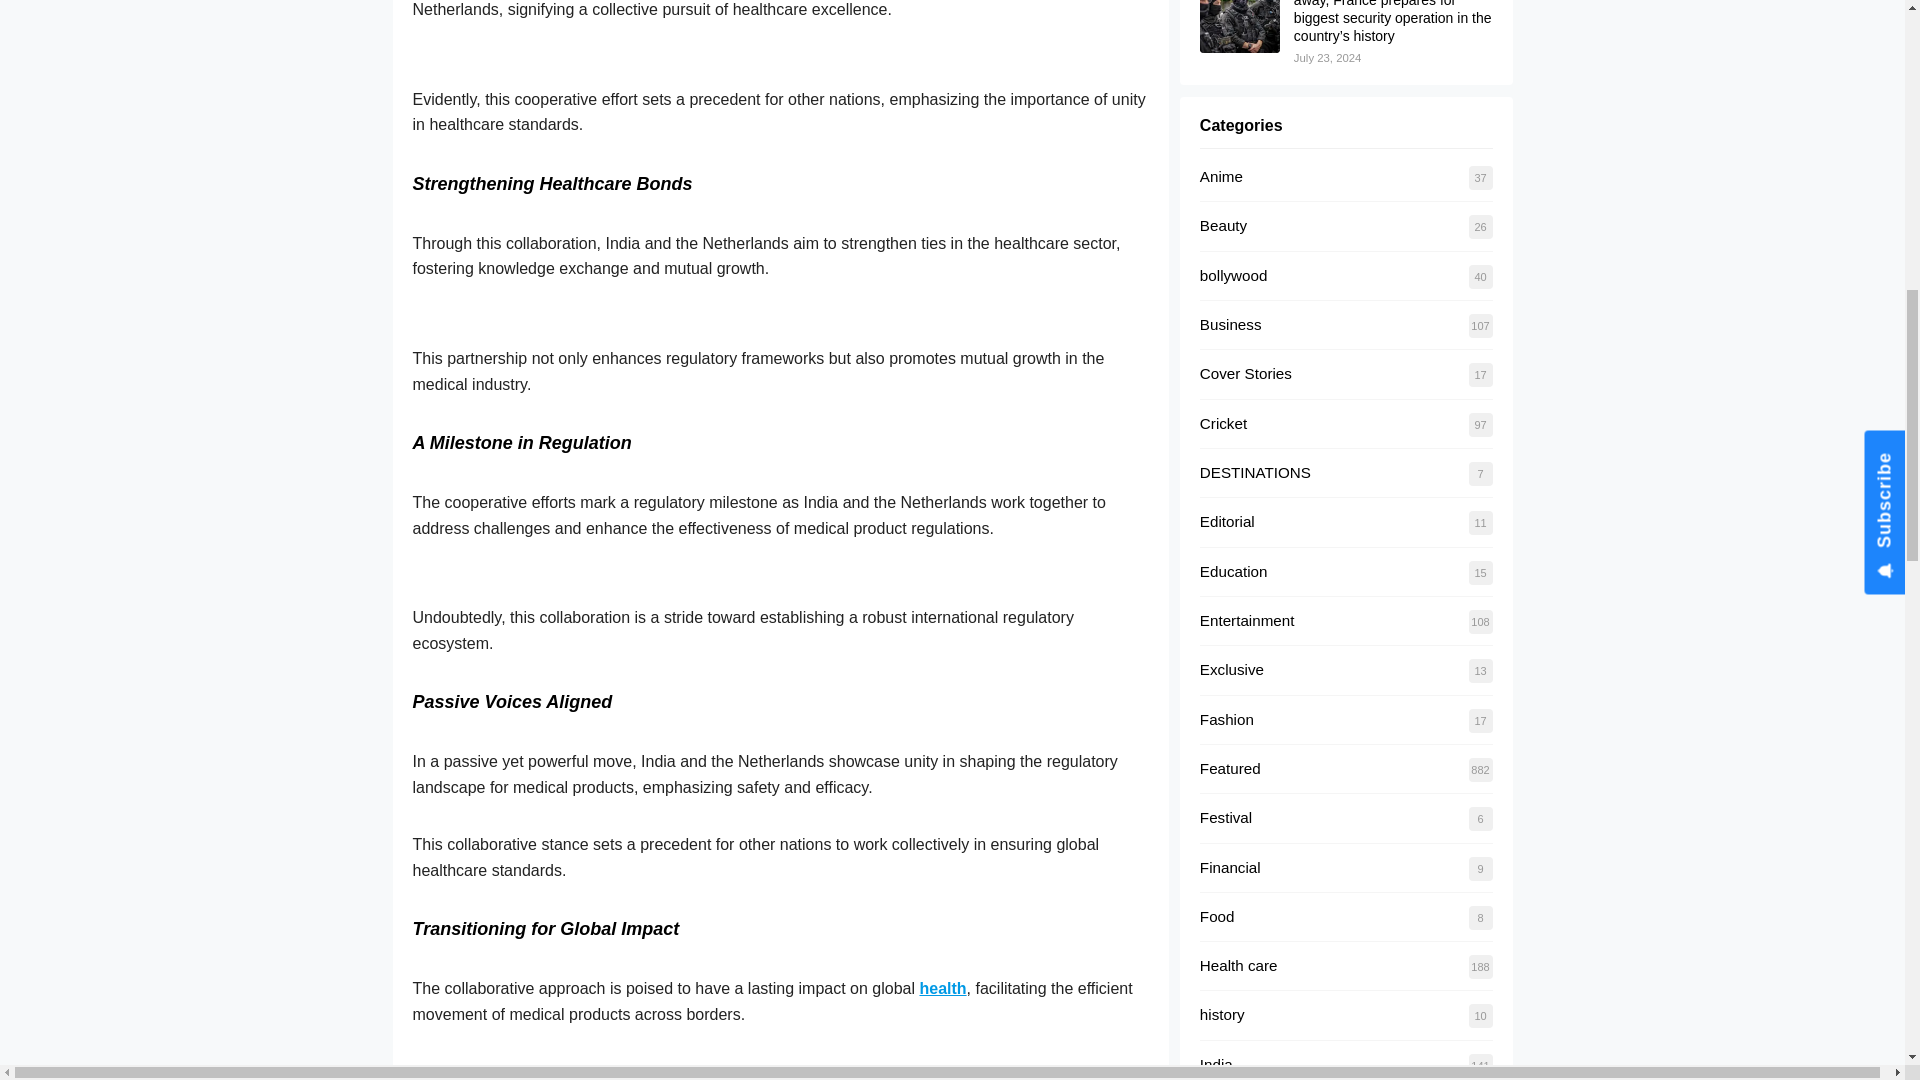 This screenshot has height=1080, width=1920. I want to click on health, so click(942, 988).